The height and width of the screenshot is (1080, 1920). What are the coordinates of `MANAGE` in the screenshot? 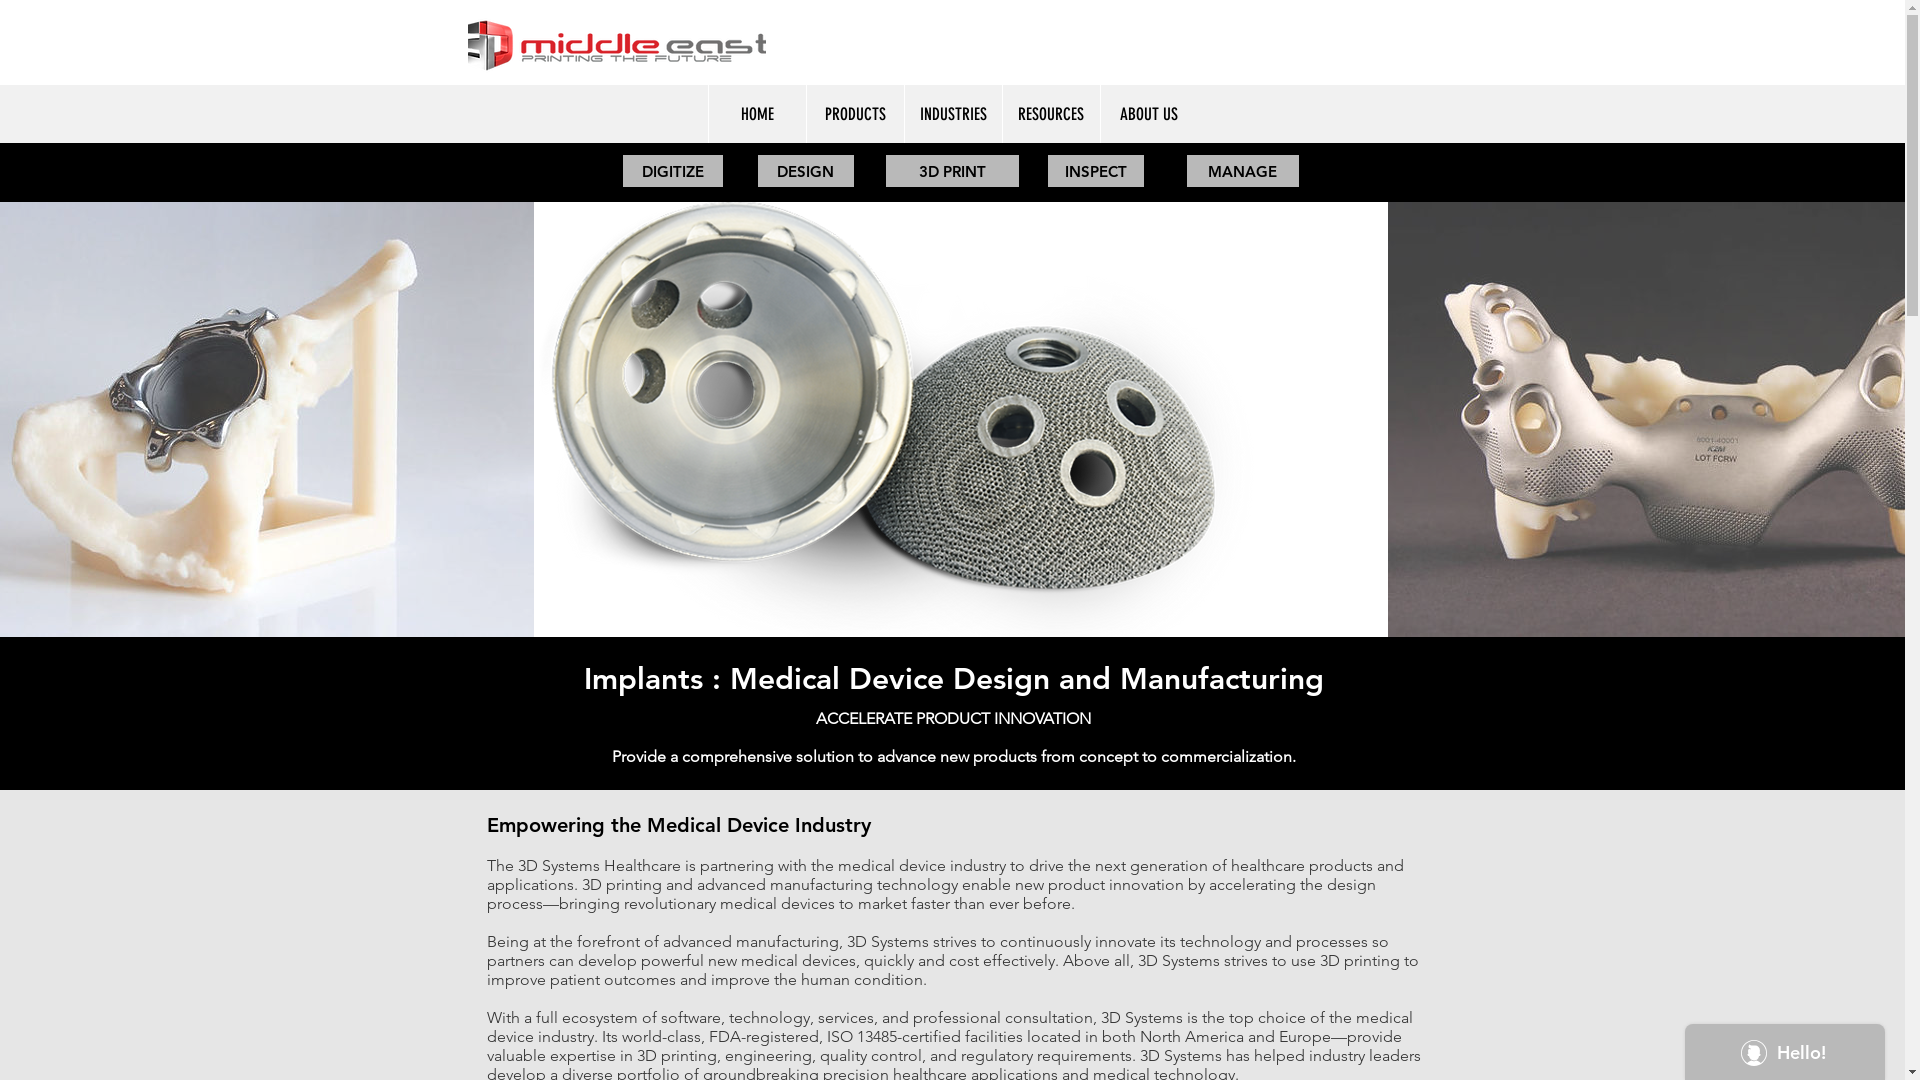 It's located at (1242, 170).